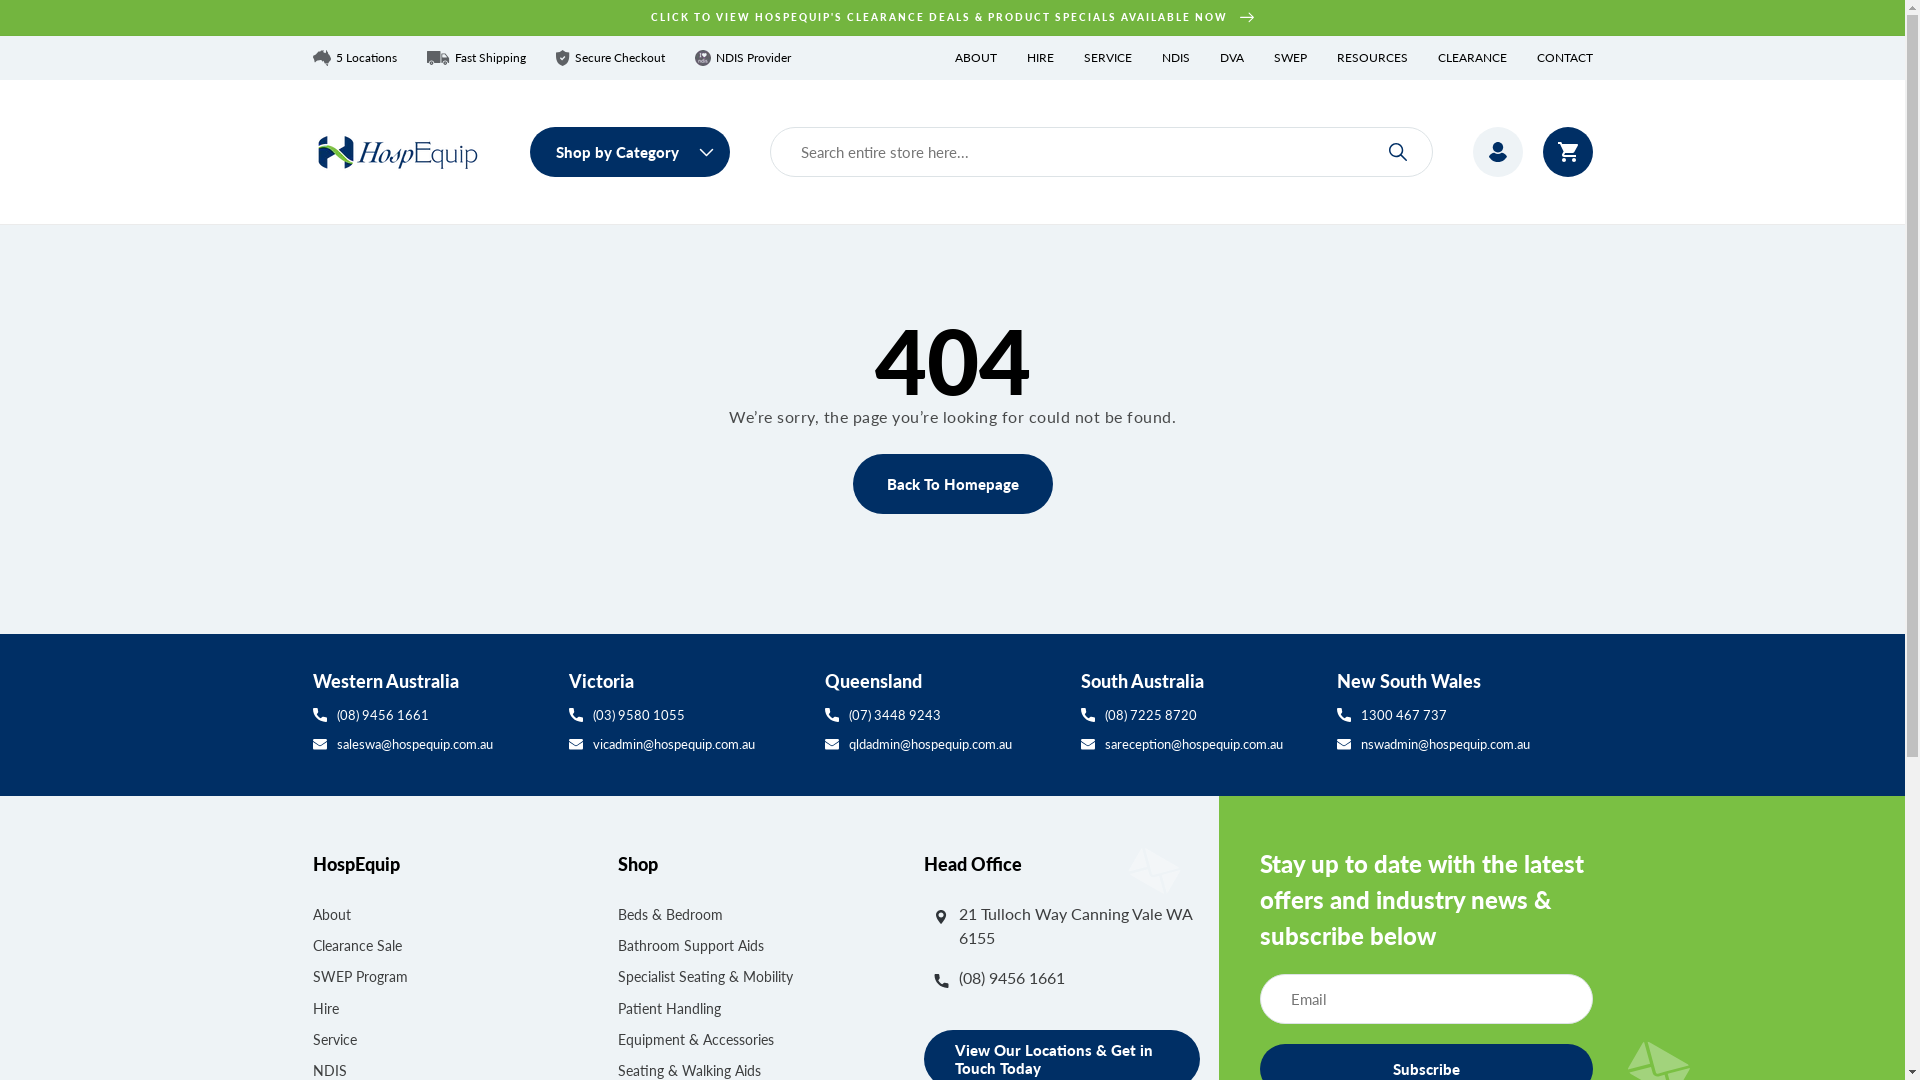 This screenshot has width=1920, height=1080. What do you see at coordinates (1232, 58) in the screenshot?
I see `DVA` at bounding box center [1232, 58].